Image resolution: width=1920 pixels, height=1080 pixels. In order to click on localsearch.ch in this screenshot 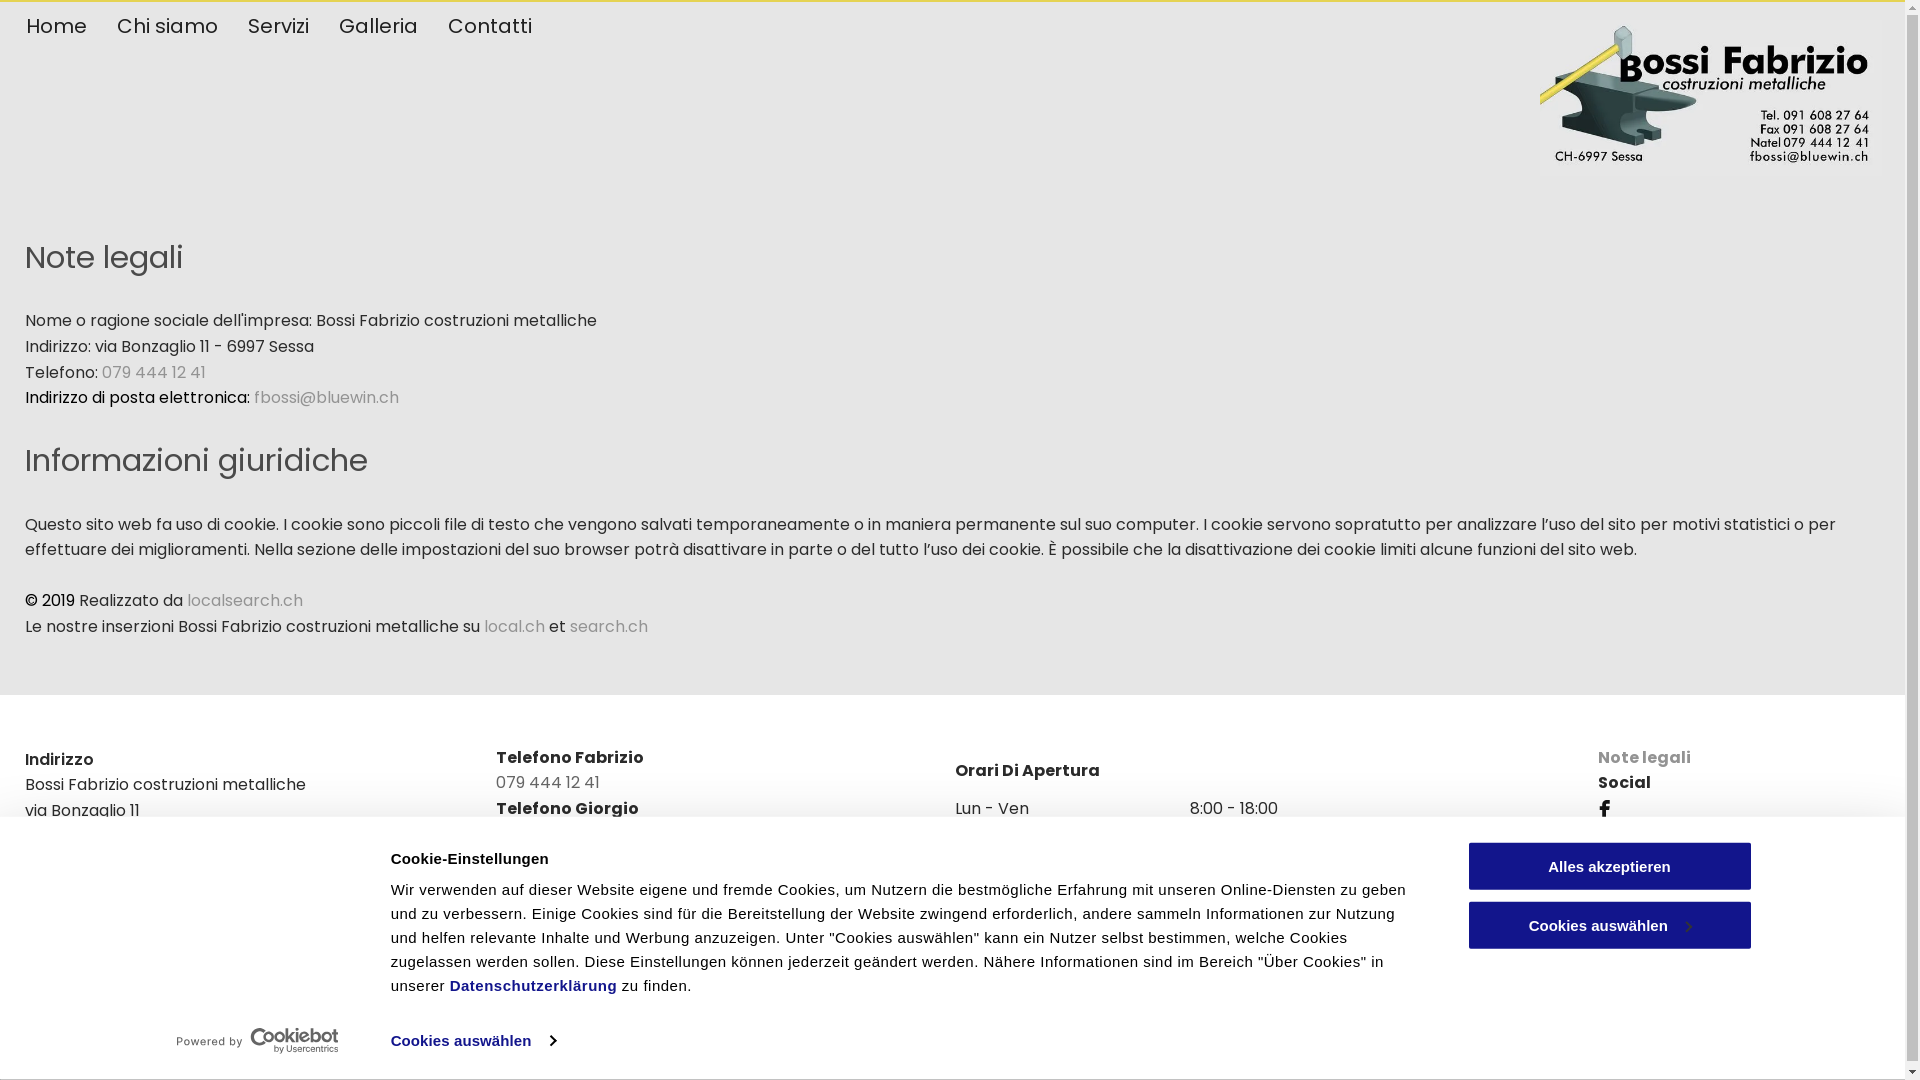, I will do `click(245, 600)`.